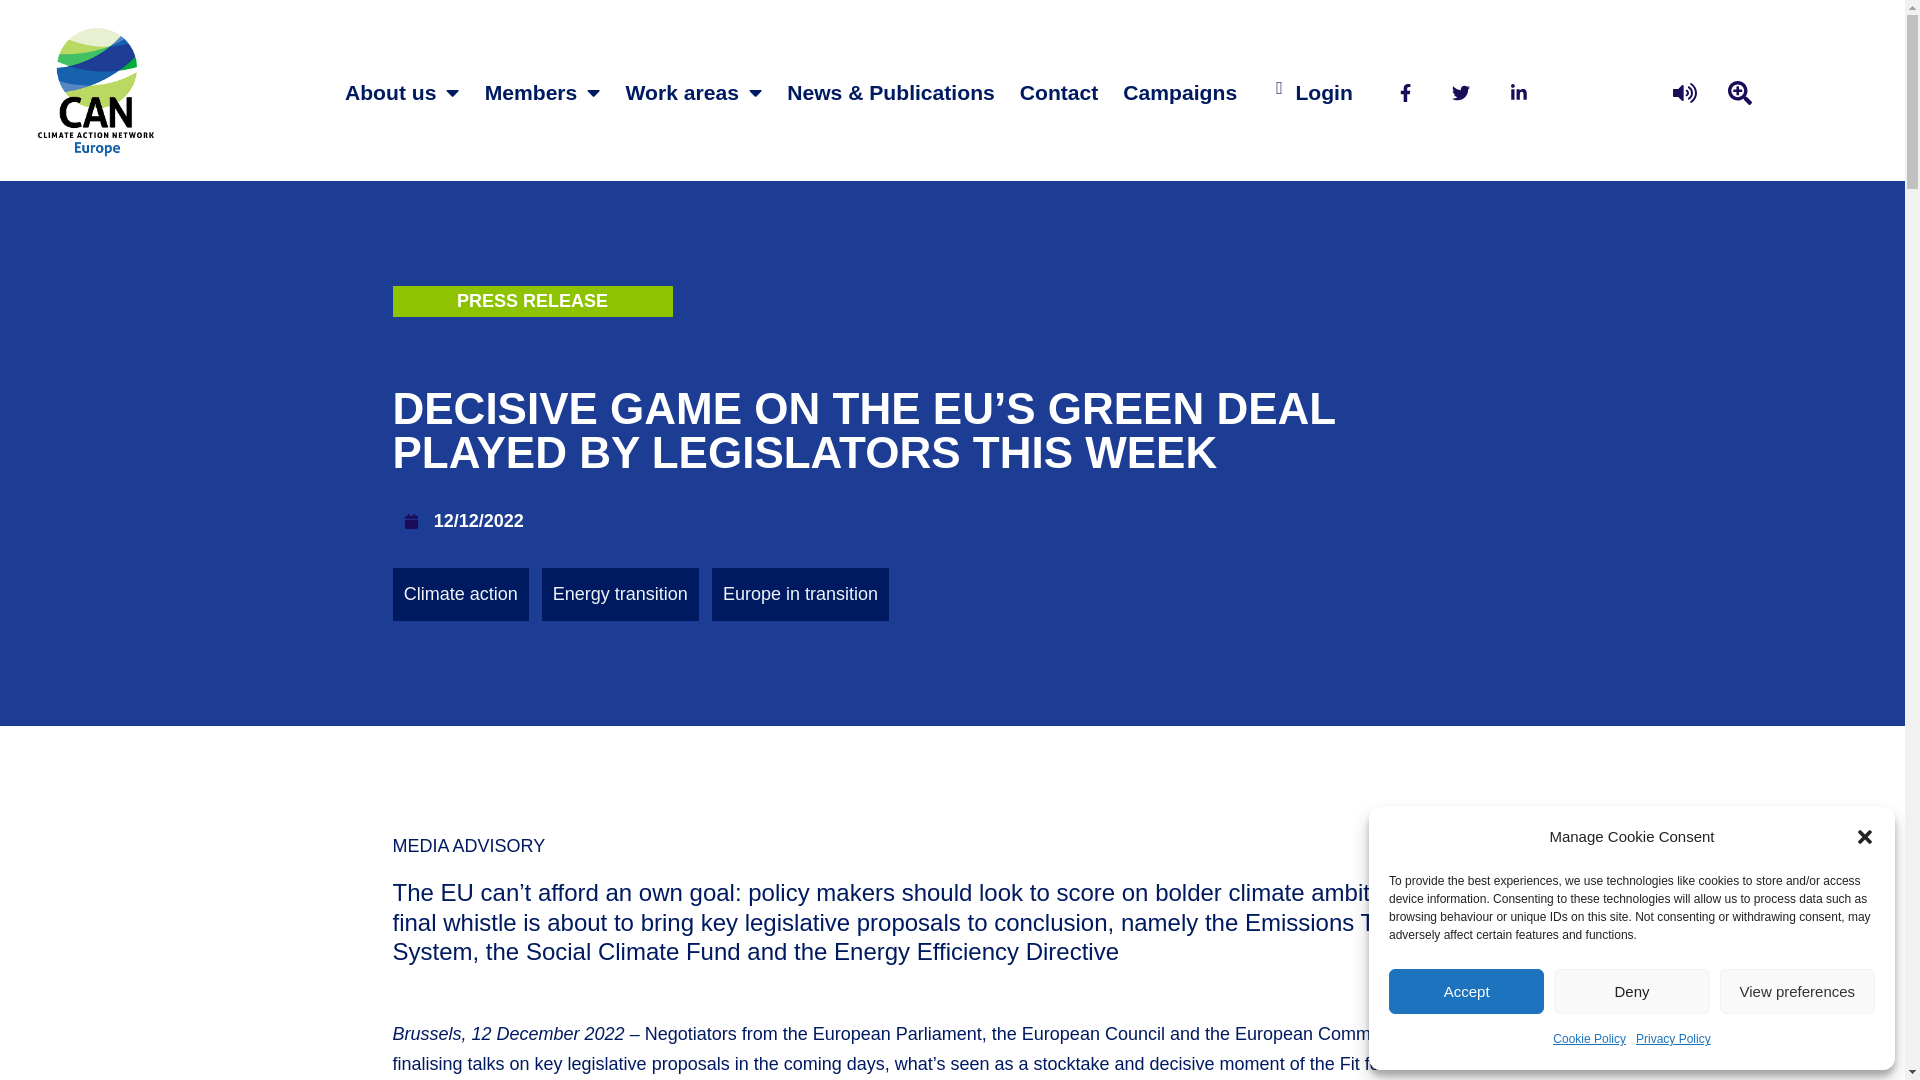 The width and height of the screenshot is (1920, 1080). I want to click on Cookie Policy, so click(1590, 1039).